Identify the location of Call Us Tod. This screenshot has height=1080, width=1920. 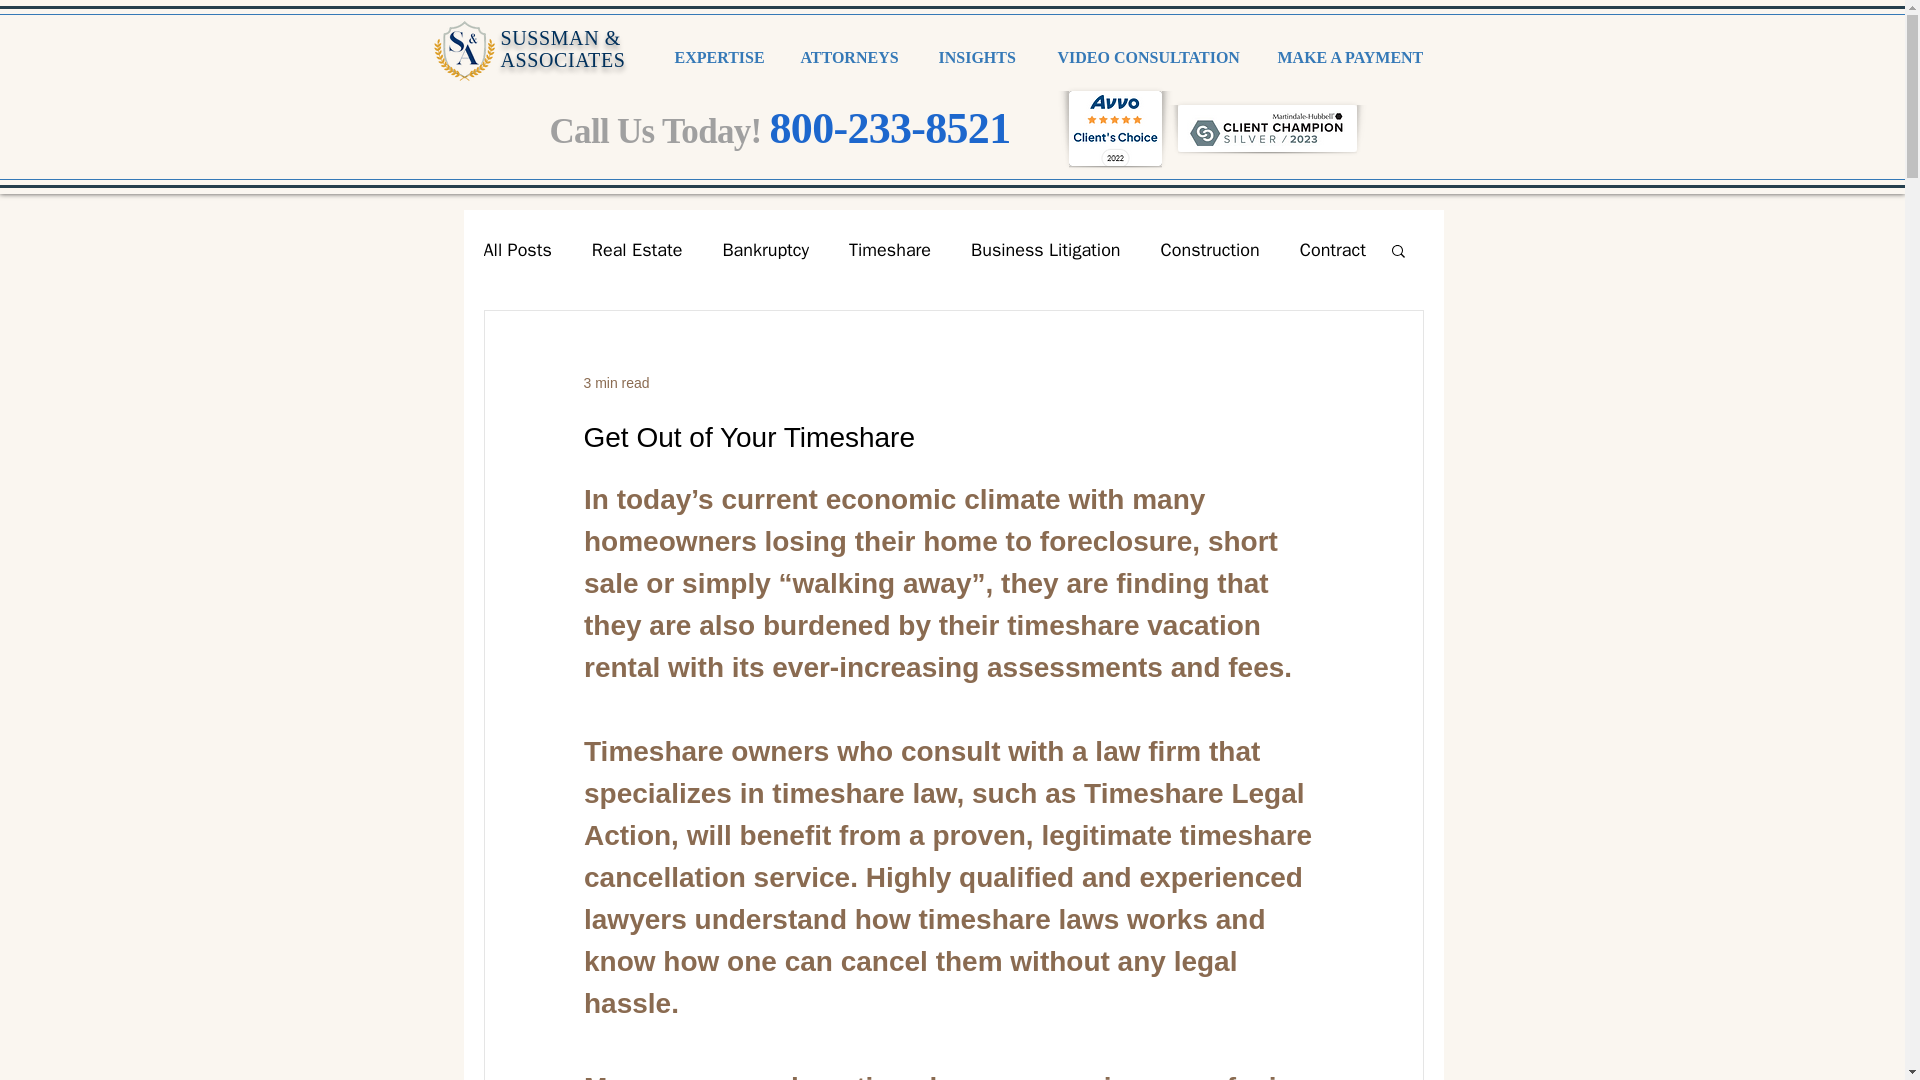
(632, 132).